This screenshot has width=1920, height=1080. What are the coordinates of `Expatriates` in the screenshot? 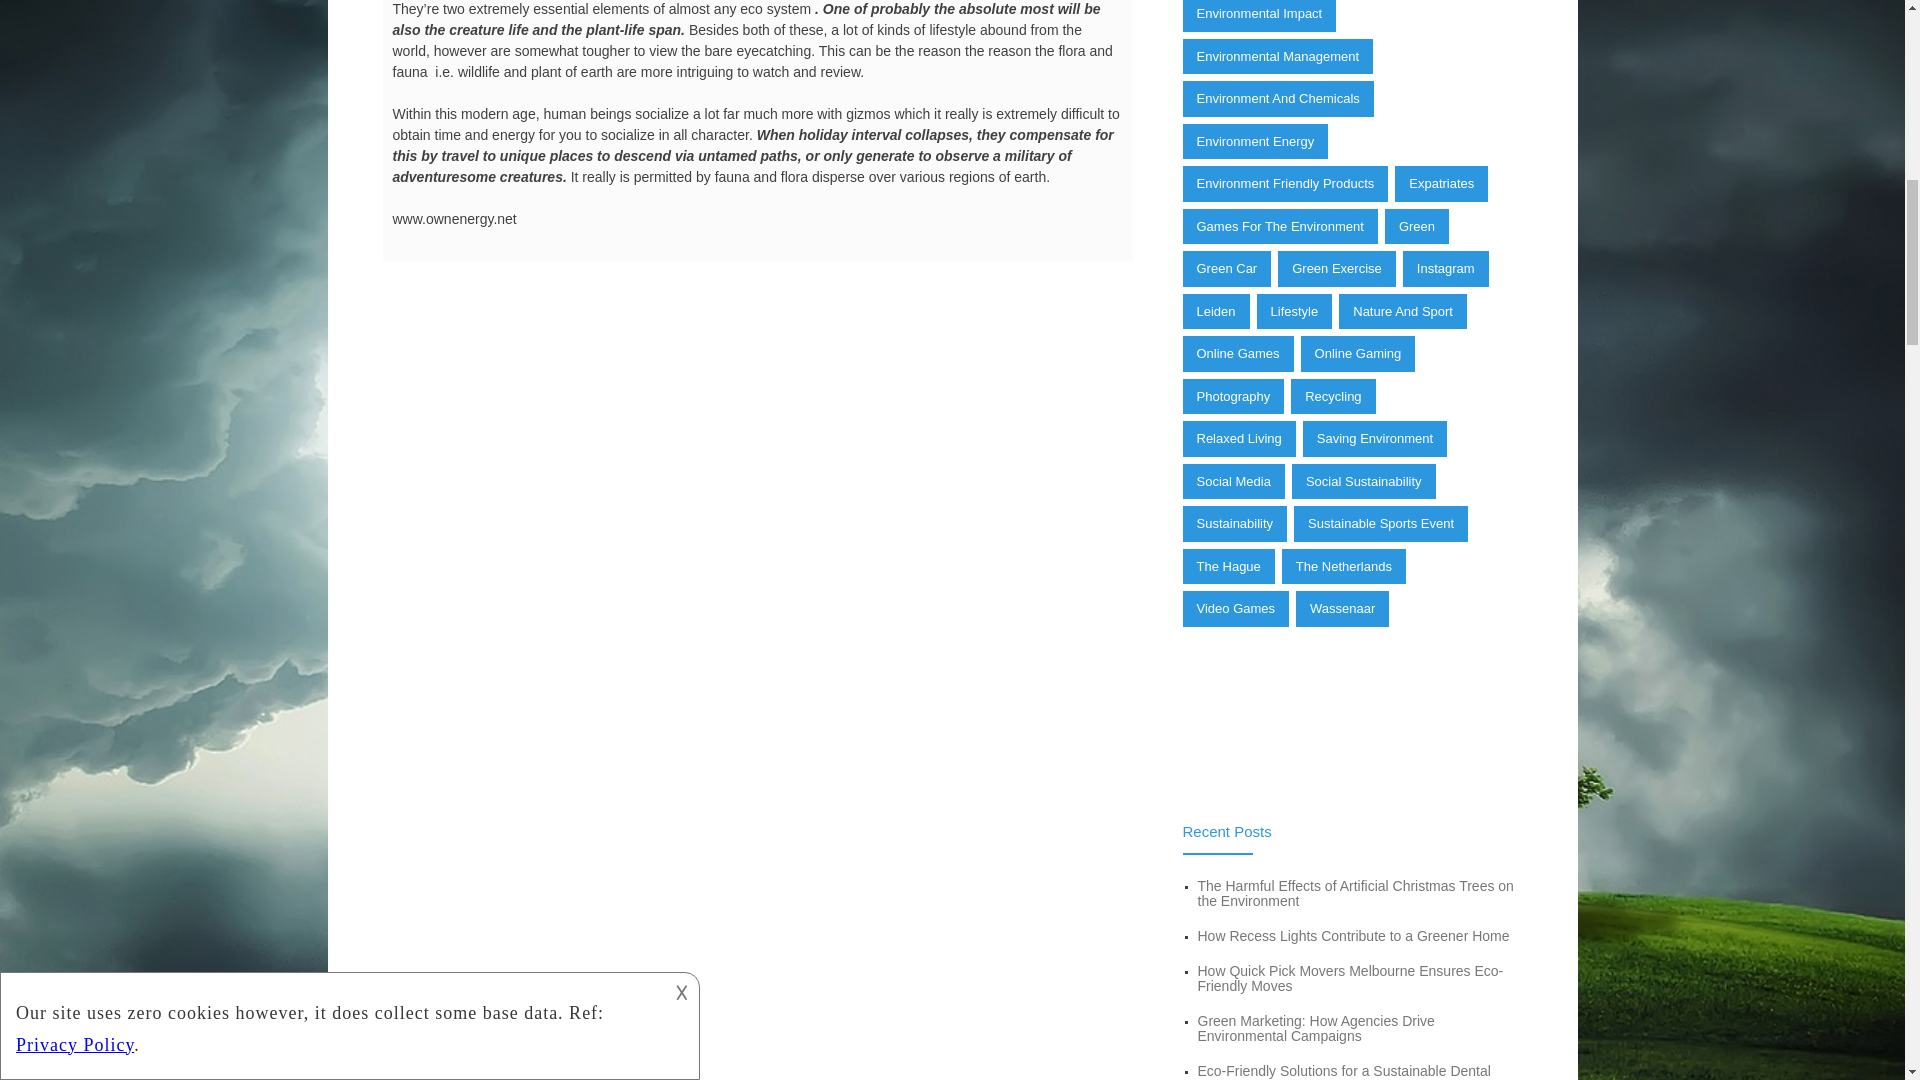 It's located at (1442, 184).